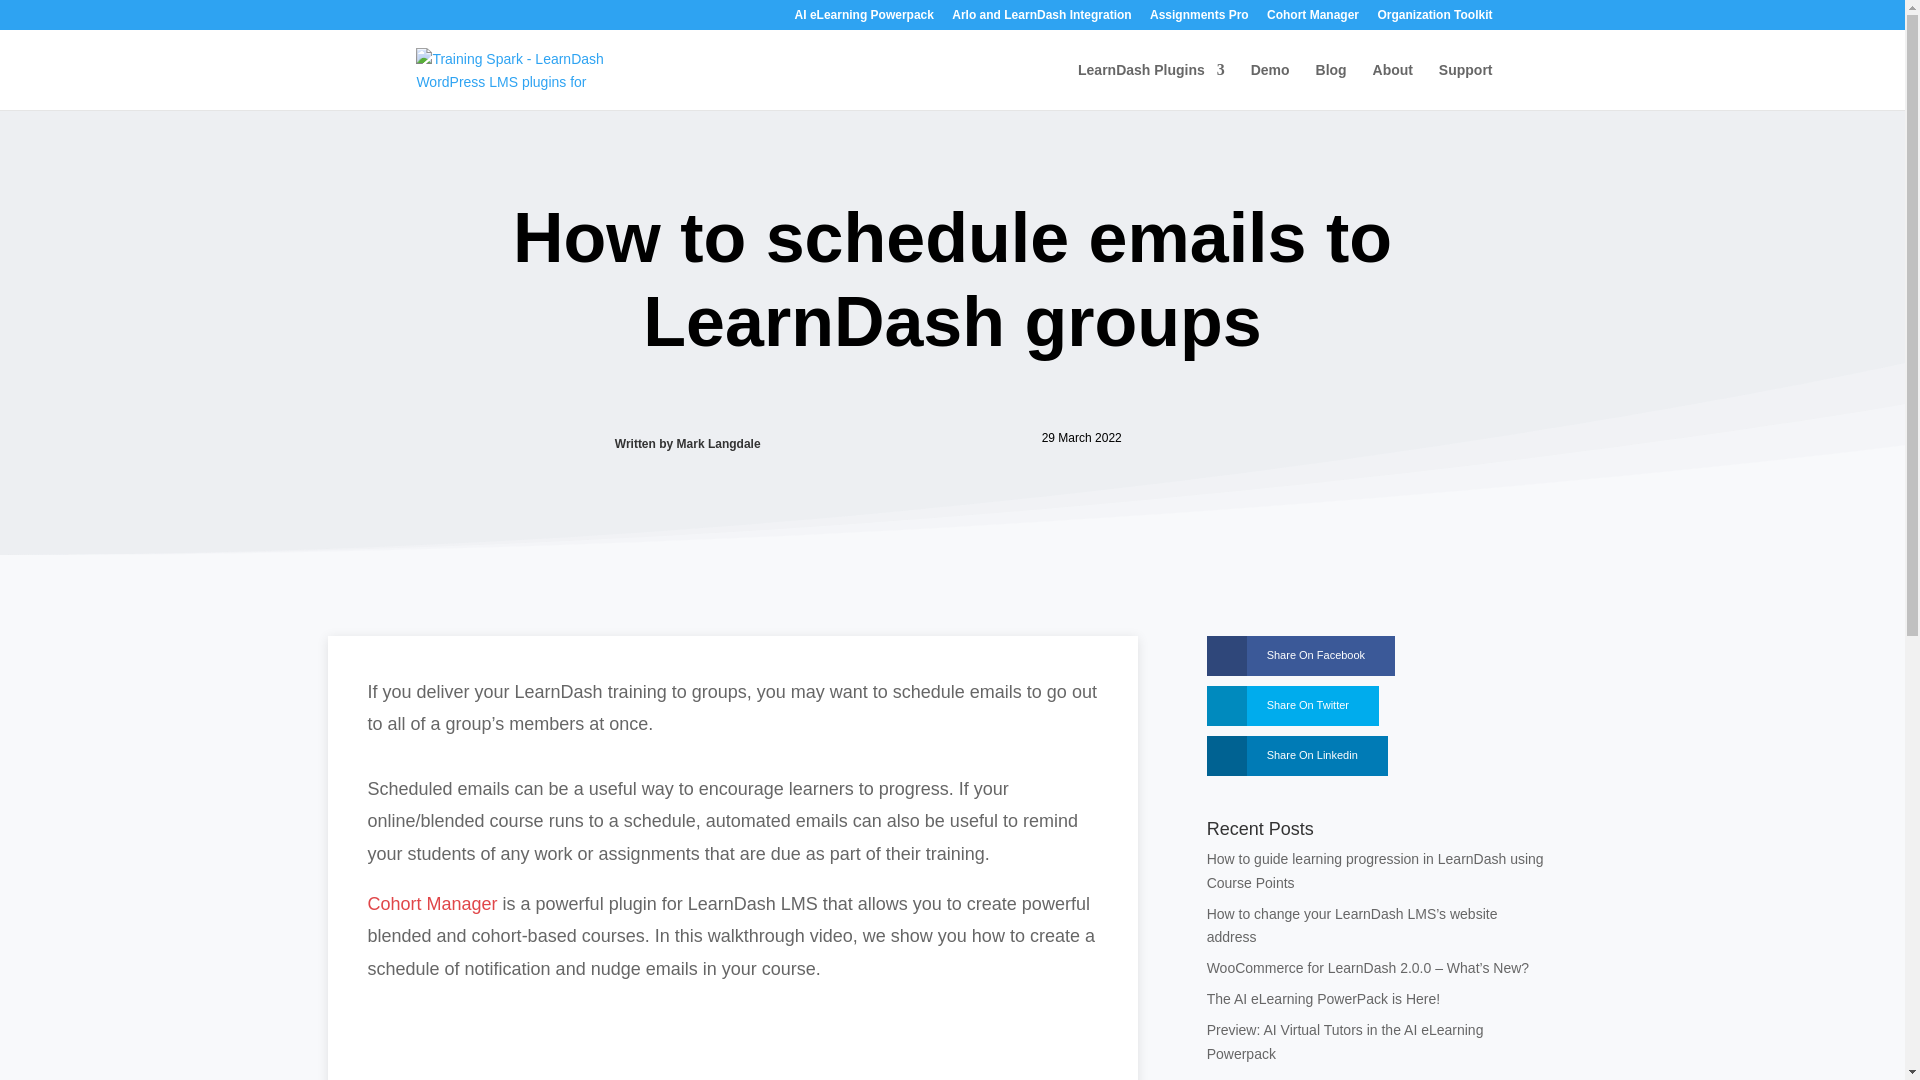  I want to click on Arlo and LearnDash Integration, so click(1041, 19).